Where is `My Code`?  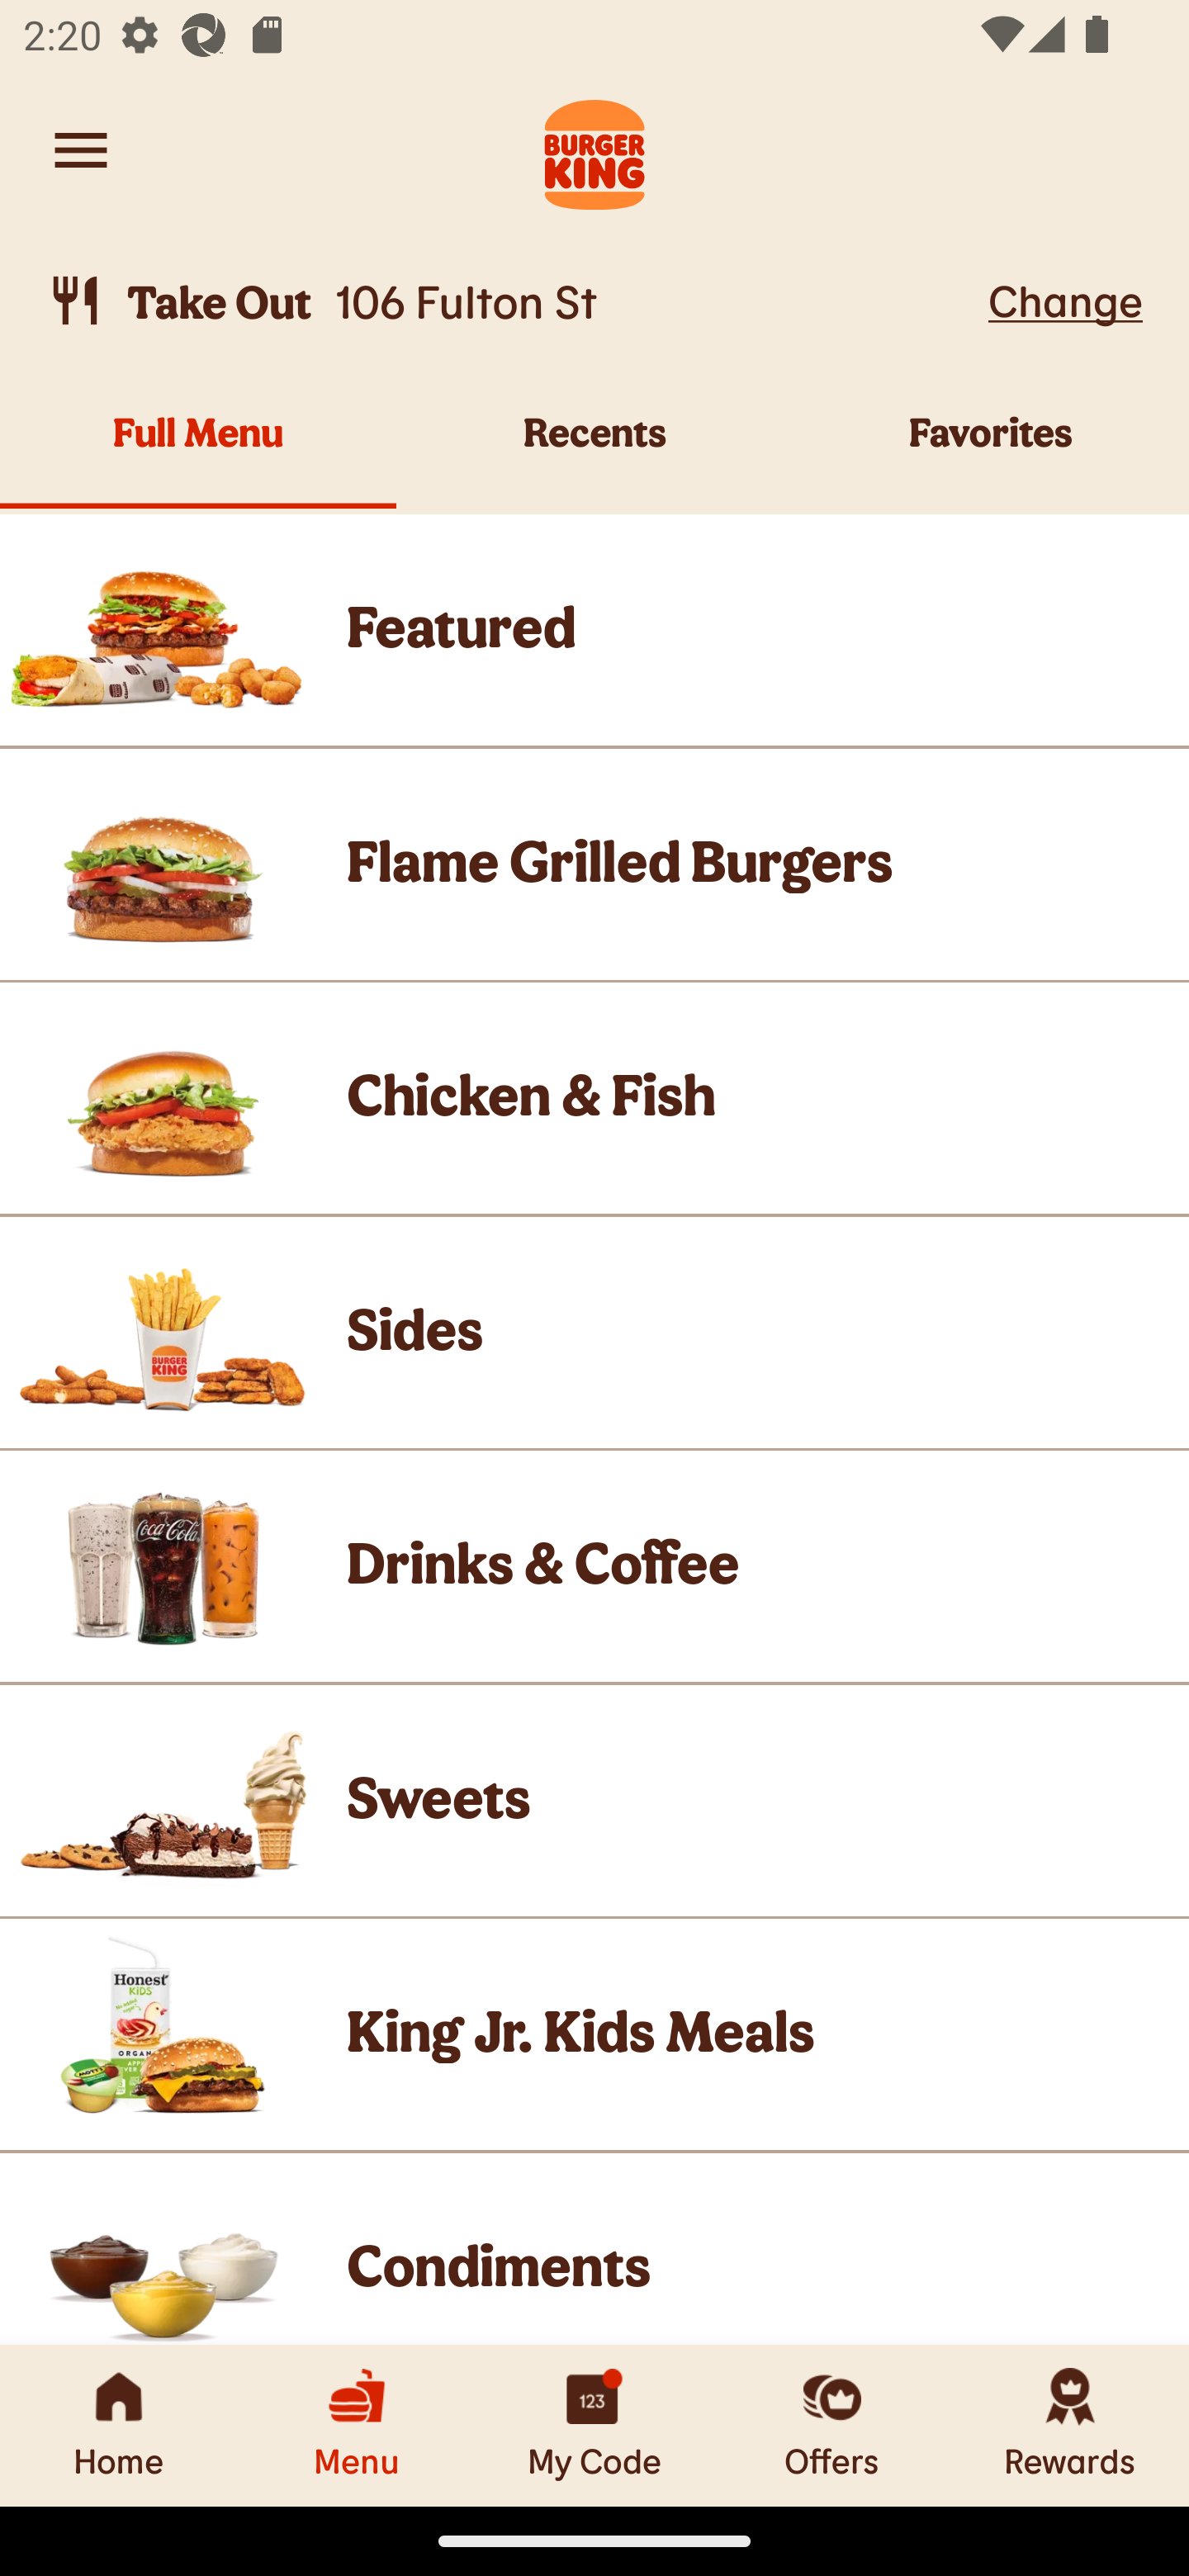
My Code is located at coordinates (594, 2425).